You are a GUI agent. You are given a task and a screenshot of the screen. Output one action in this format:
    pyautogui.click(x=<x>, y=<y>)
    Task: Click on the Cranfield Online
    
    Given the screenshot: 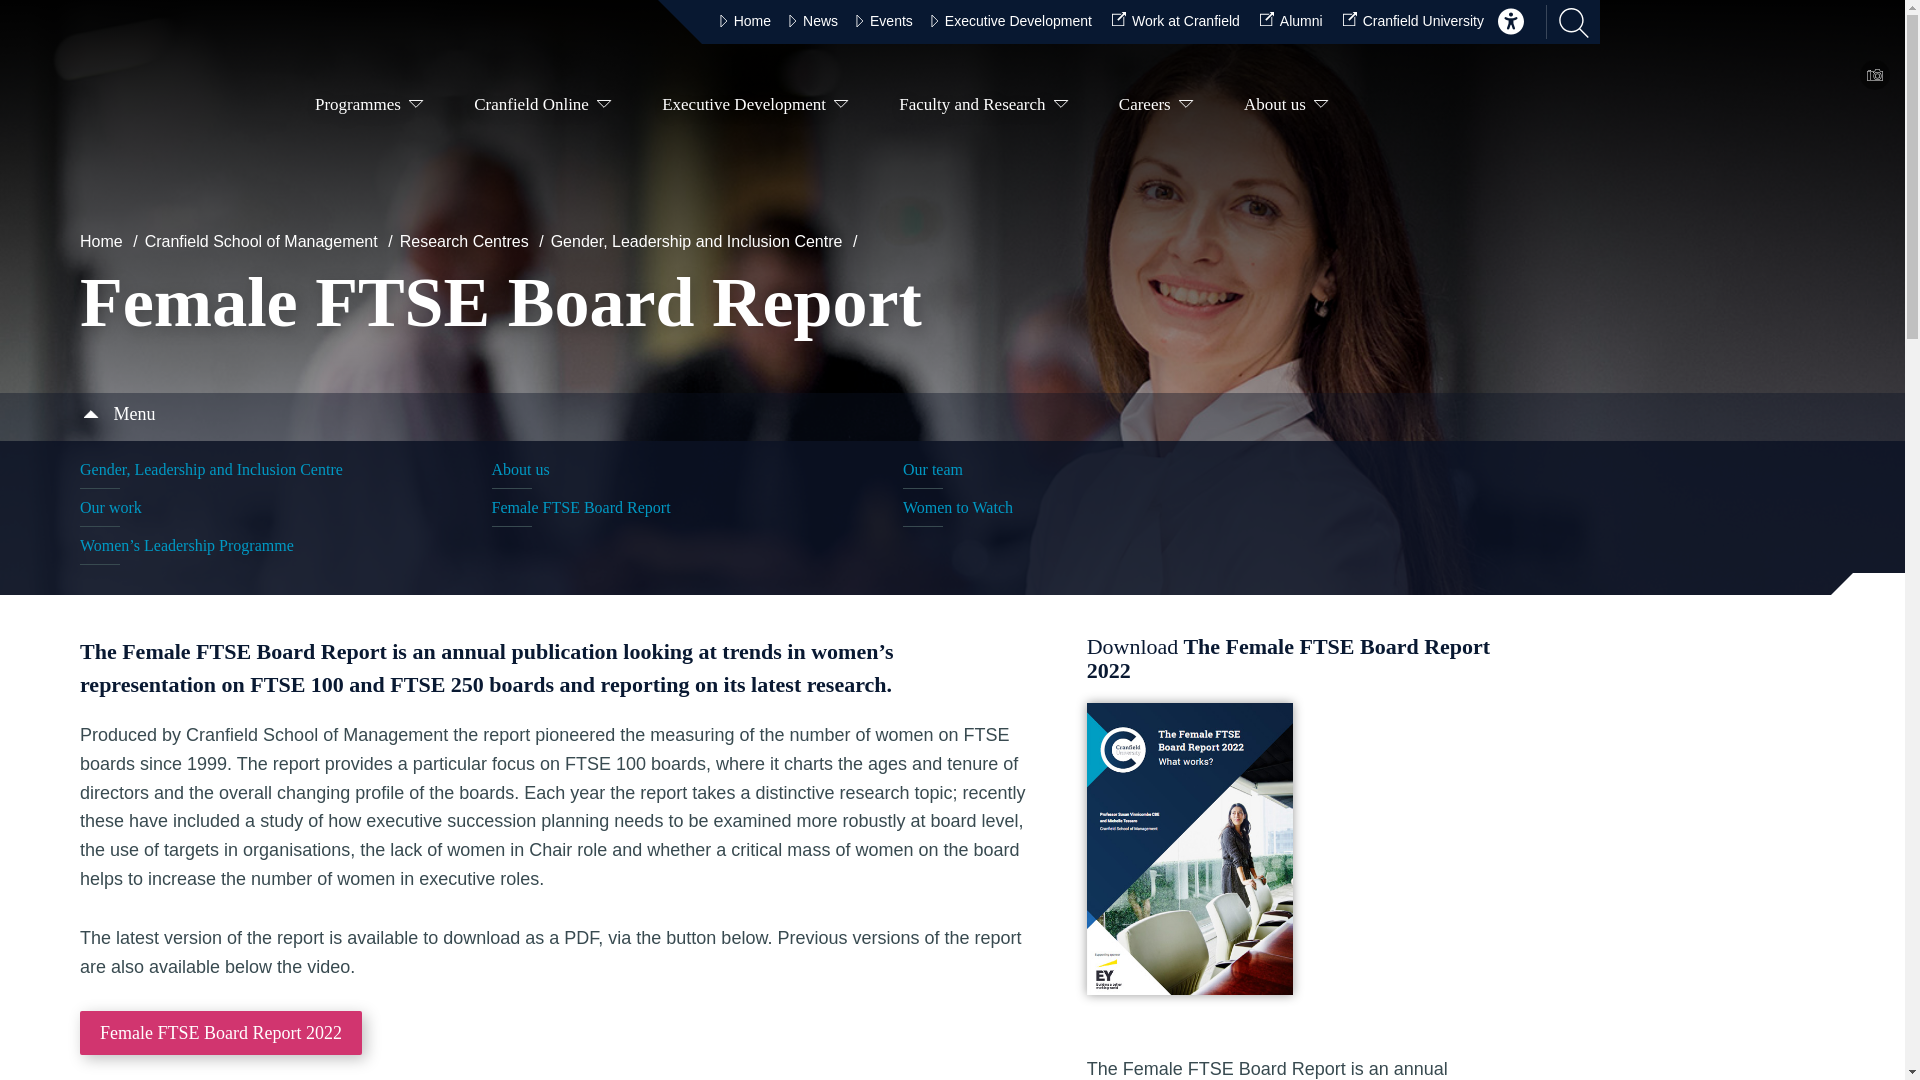 What is the action you would take?
    pyautogui.click(x=542, y=108)
    